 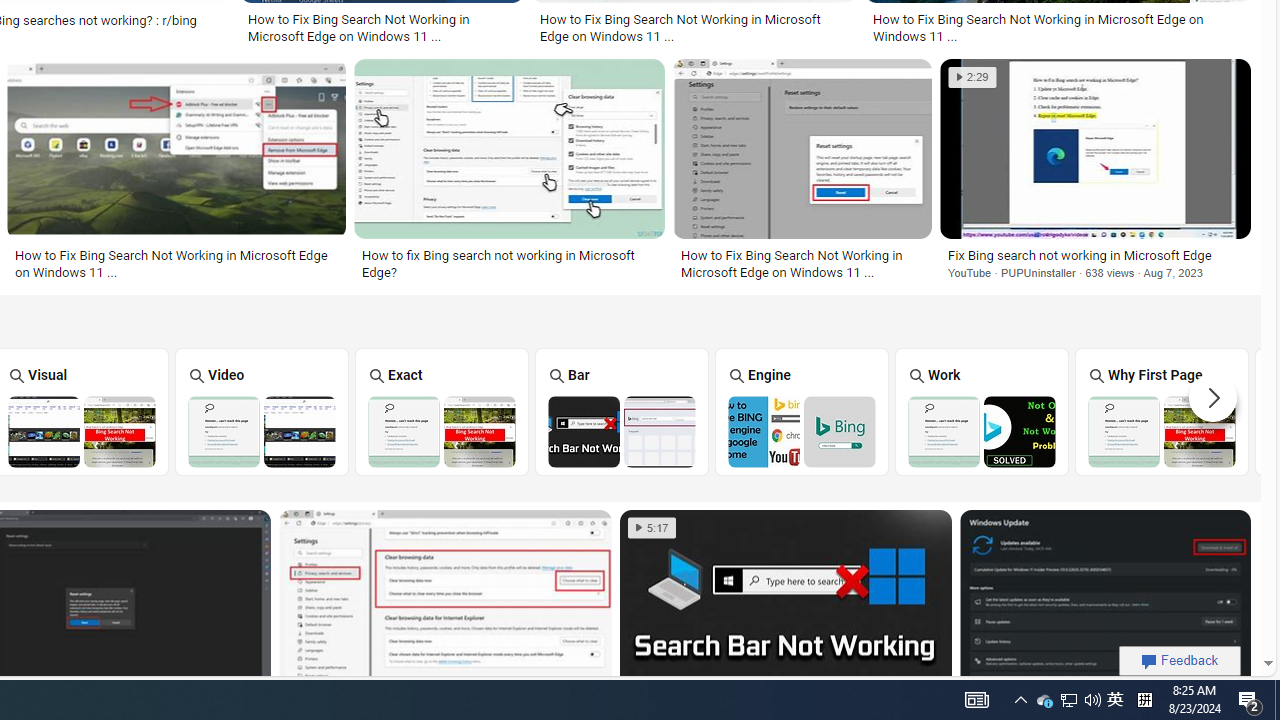 What do you see at coordinates (1162, 431) in the screenshot?
I see `Why First Page of Bing Search Not Working` at bounding box center [1162, 431].